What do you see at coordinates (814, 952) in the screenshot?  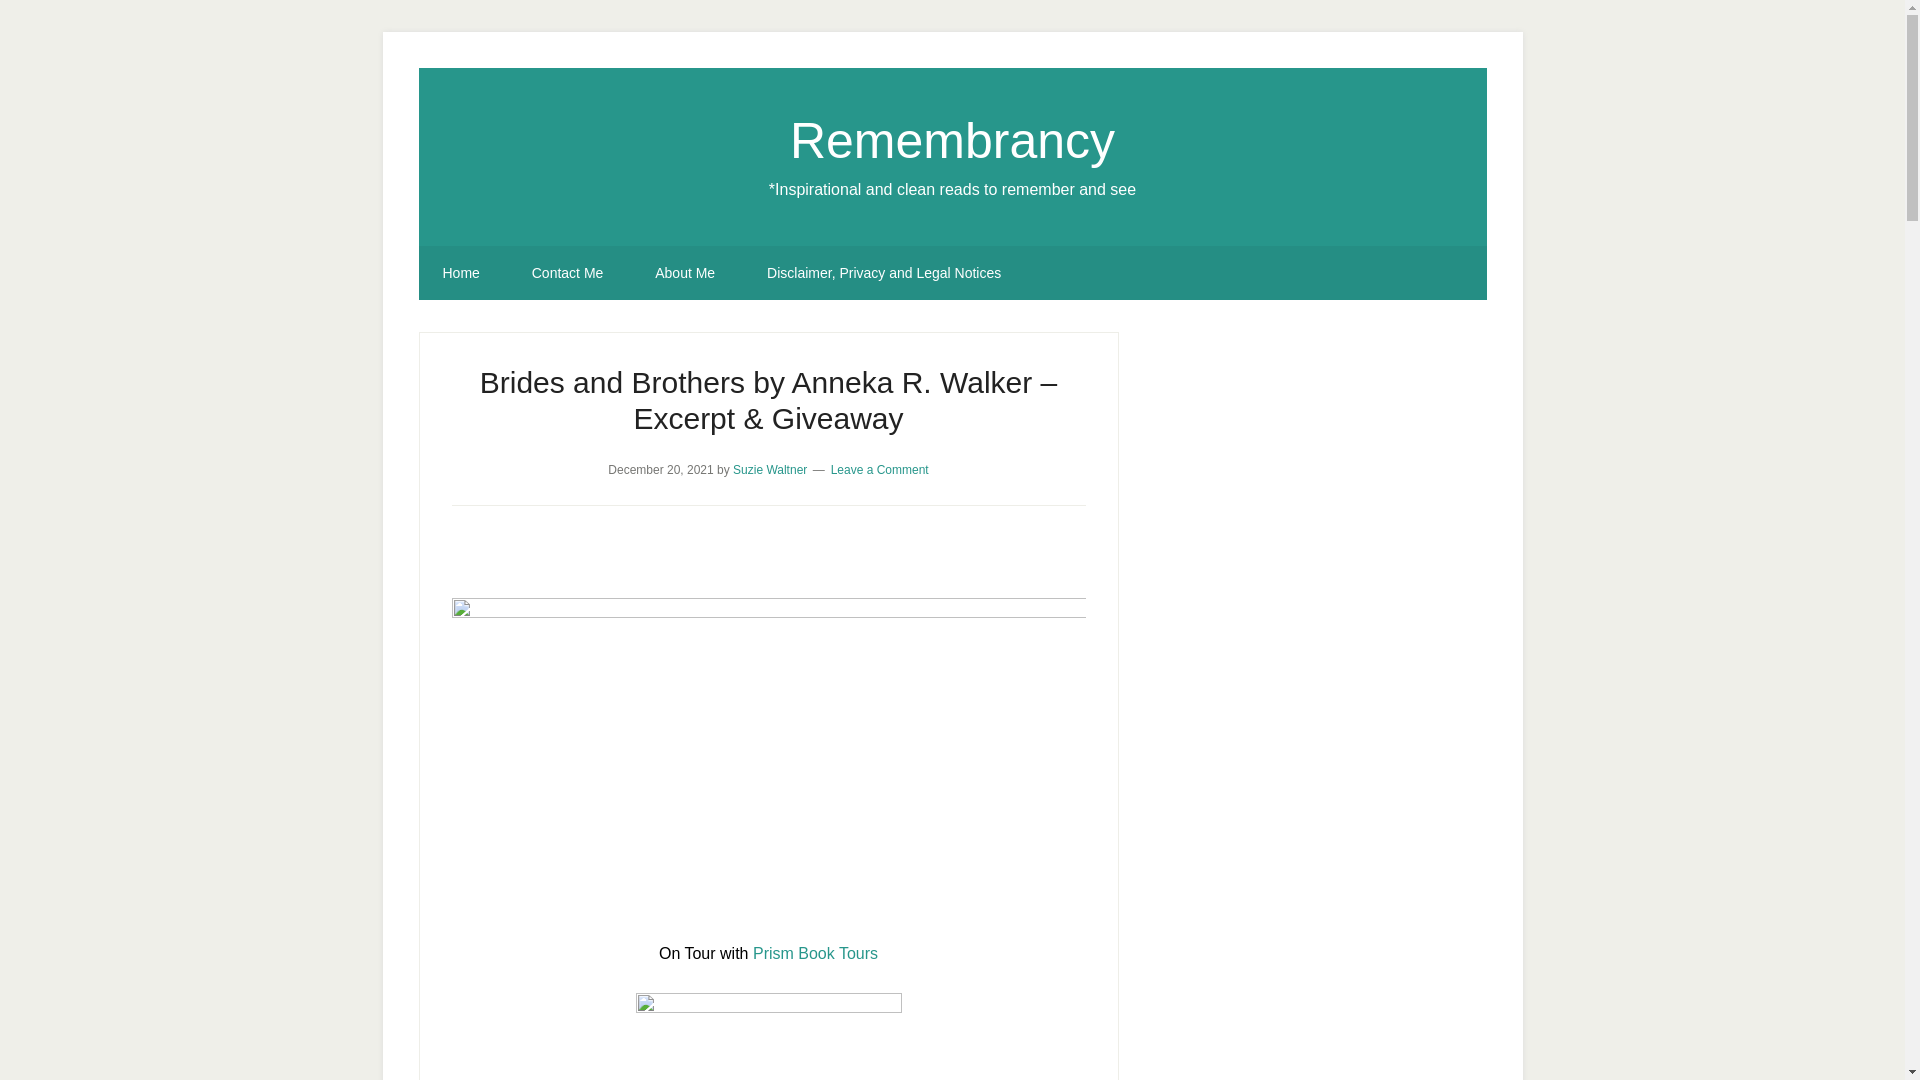 I see `Prism Book Tours` at bounding box center [814, 952].